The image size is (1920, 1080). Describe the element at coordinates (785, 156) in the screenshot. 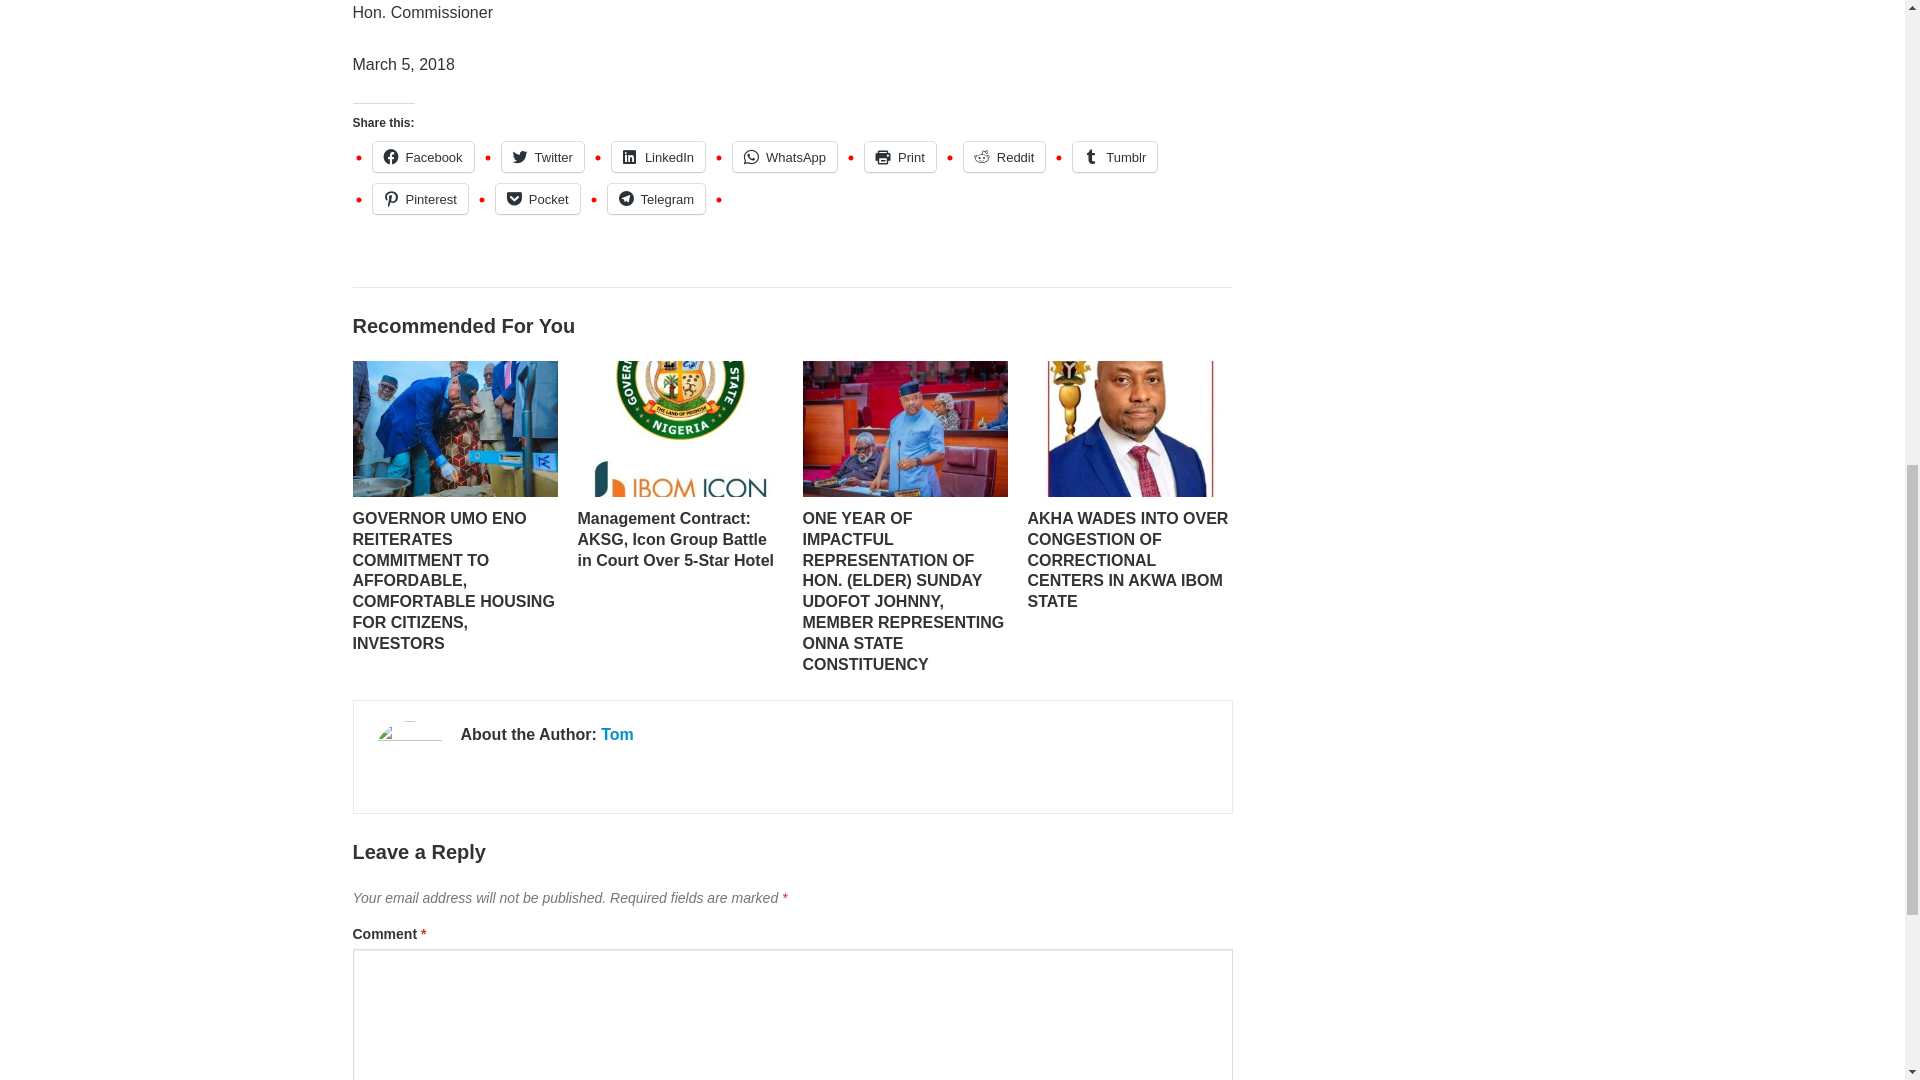

I see `Click to share on WhatsApp` at that location.